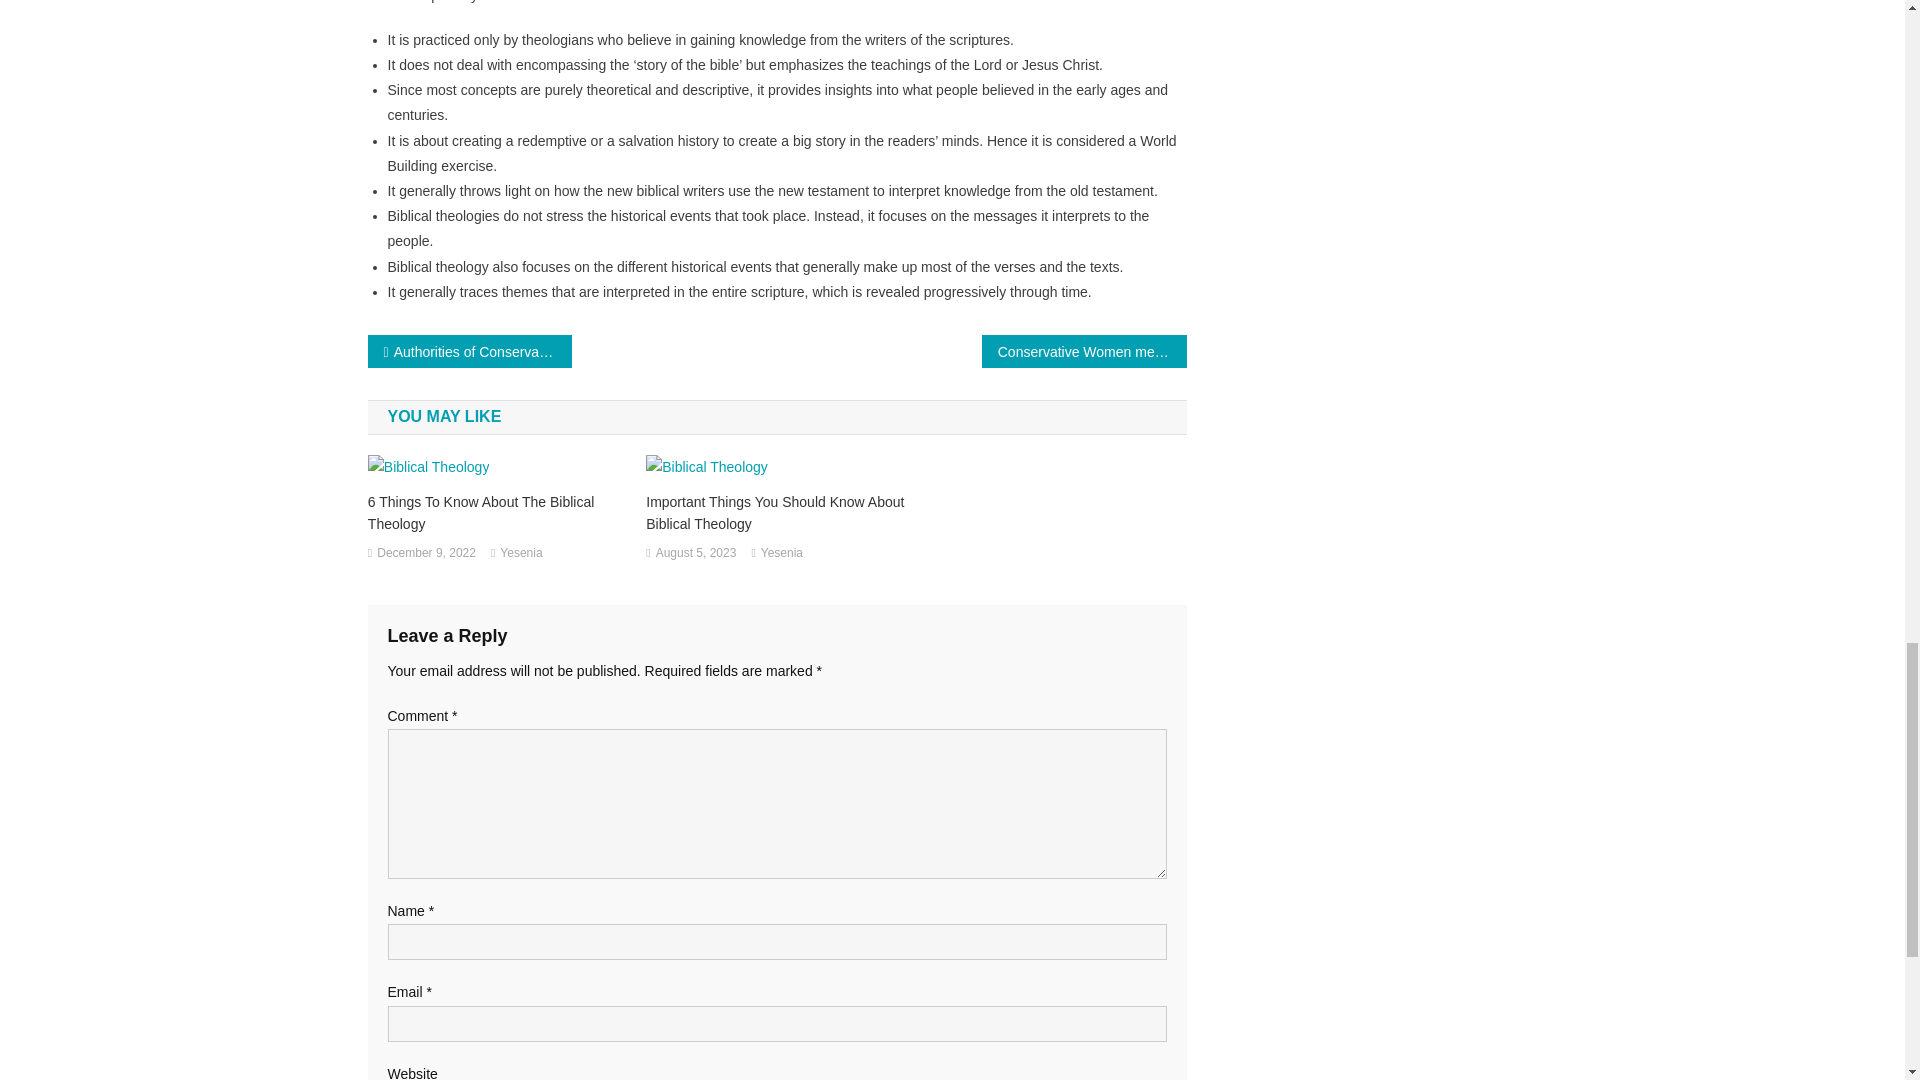 The height and width of the screenshot is (1080, 1920). What do you see at coordinates (520, 554) in the screenshot?
I see `Yesenia` at bounding box center [520, 554].